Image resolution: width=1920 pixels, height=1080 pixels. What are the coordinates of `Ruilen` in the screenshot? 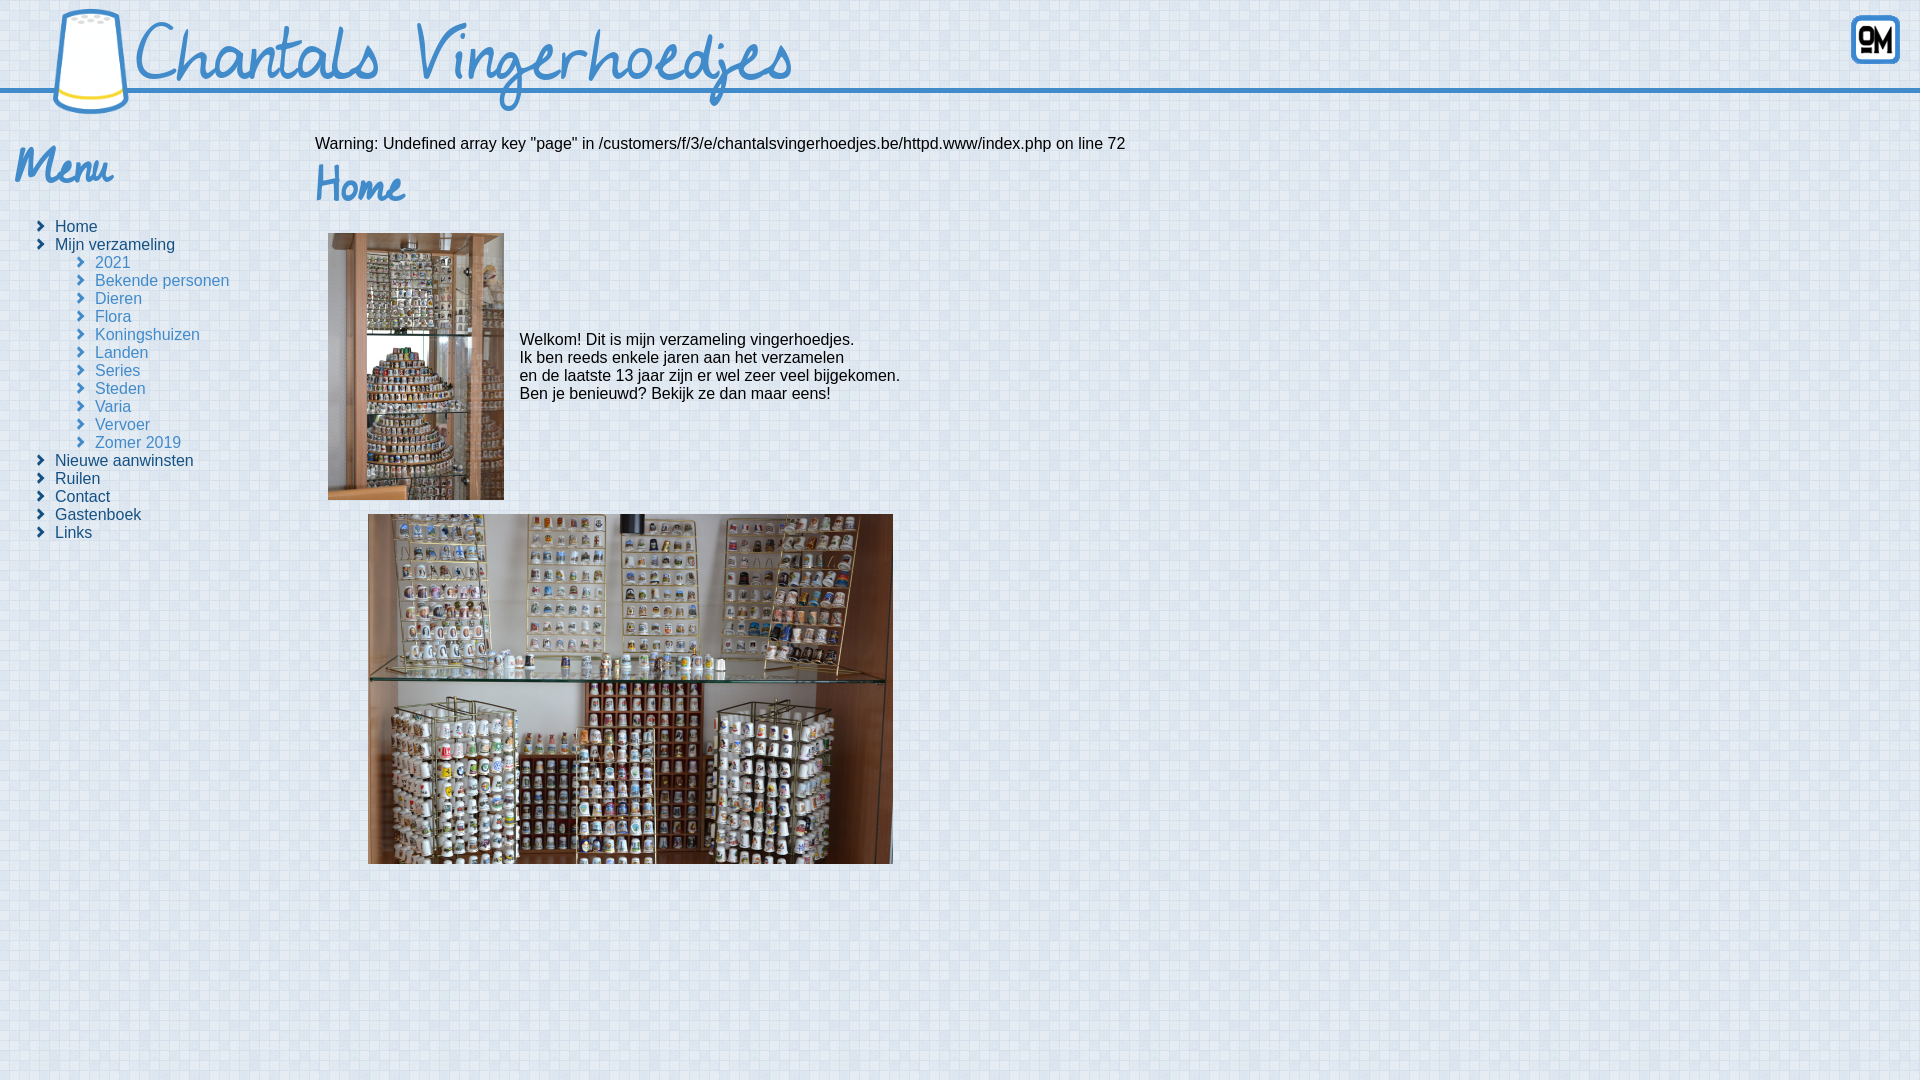 It's located at (170, 479).